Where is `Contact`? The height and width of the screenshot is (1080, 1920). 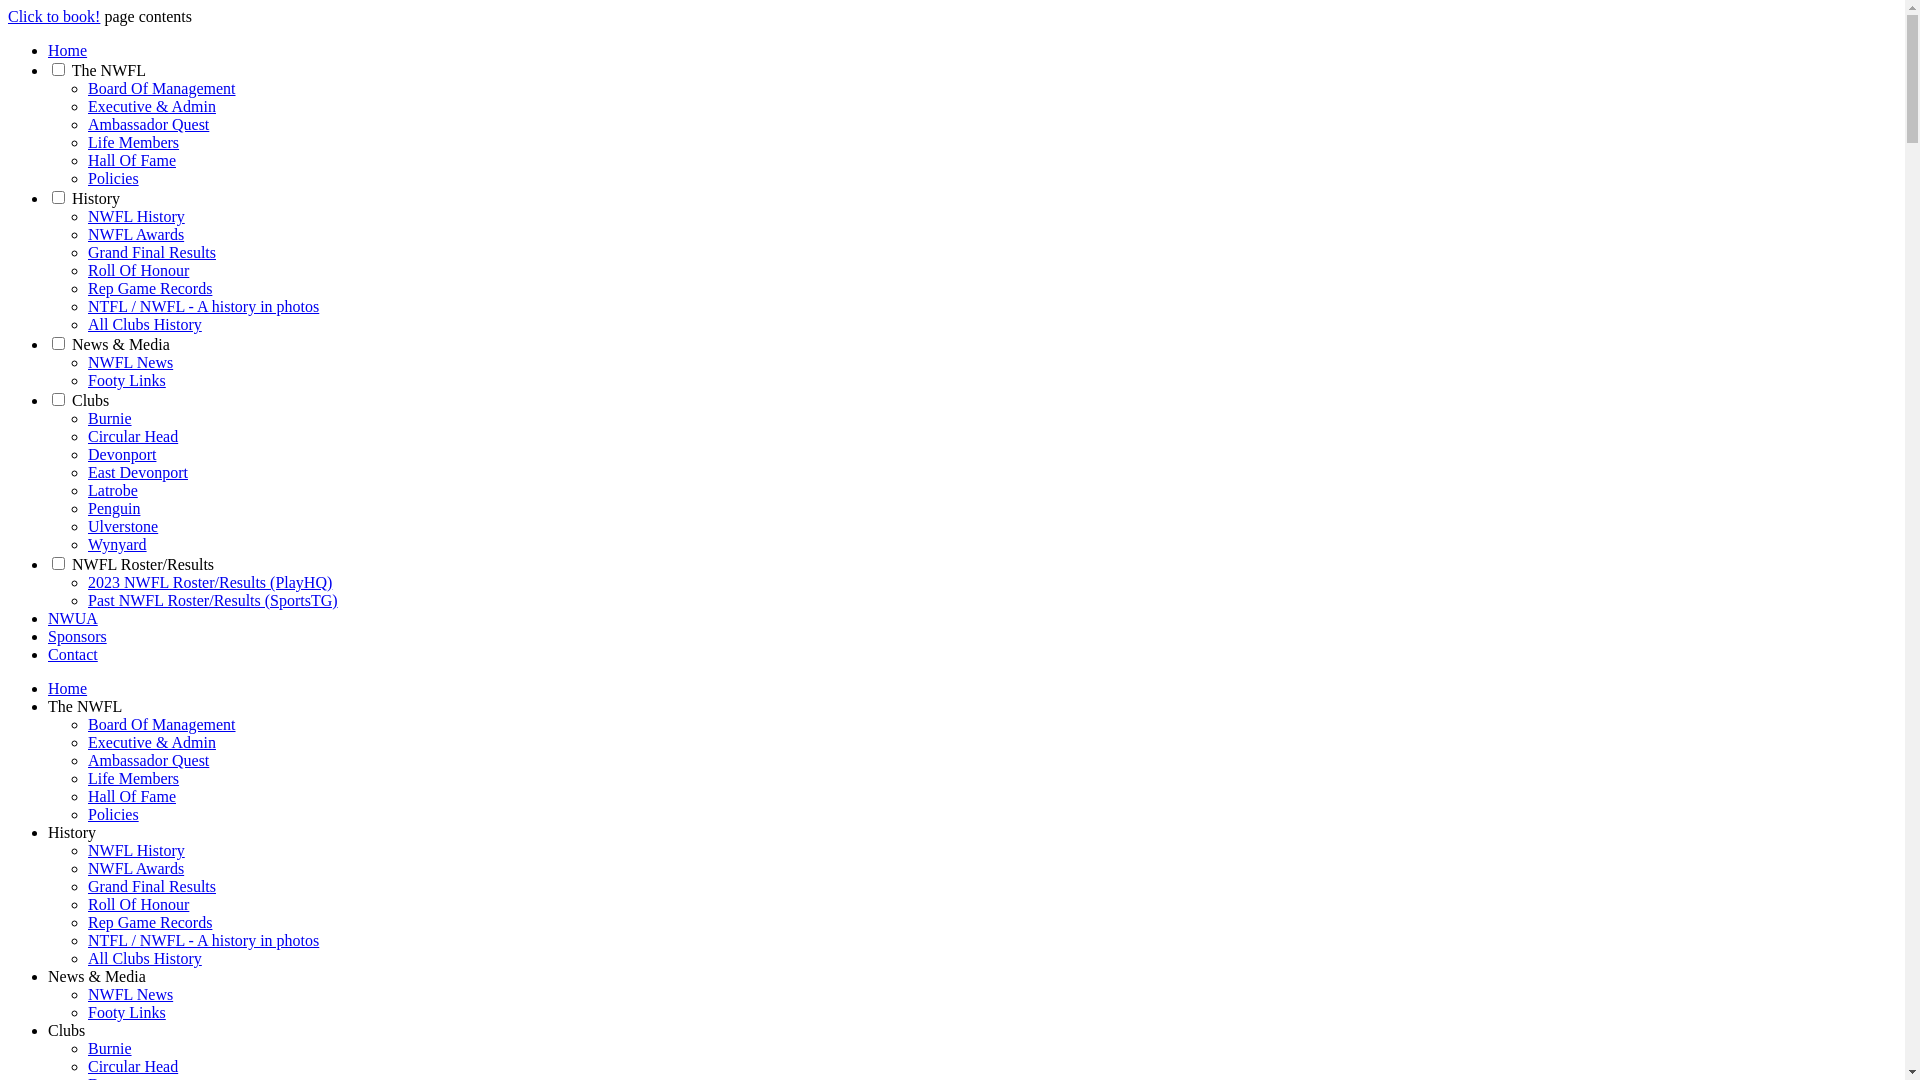
Contact is located at coordinates (73, 654).